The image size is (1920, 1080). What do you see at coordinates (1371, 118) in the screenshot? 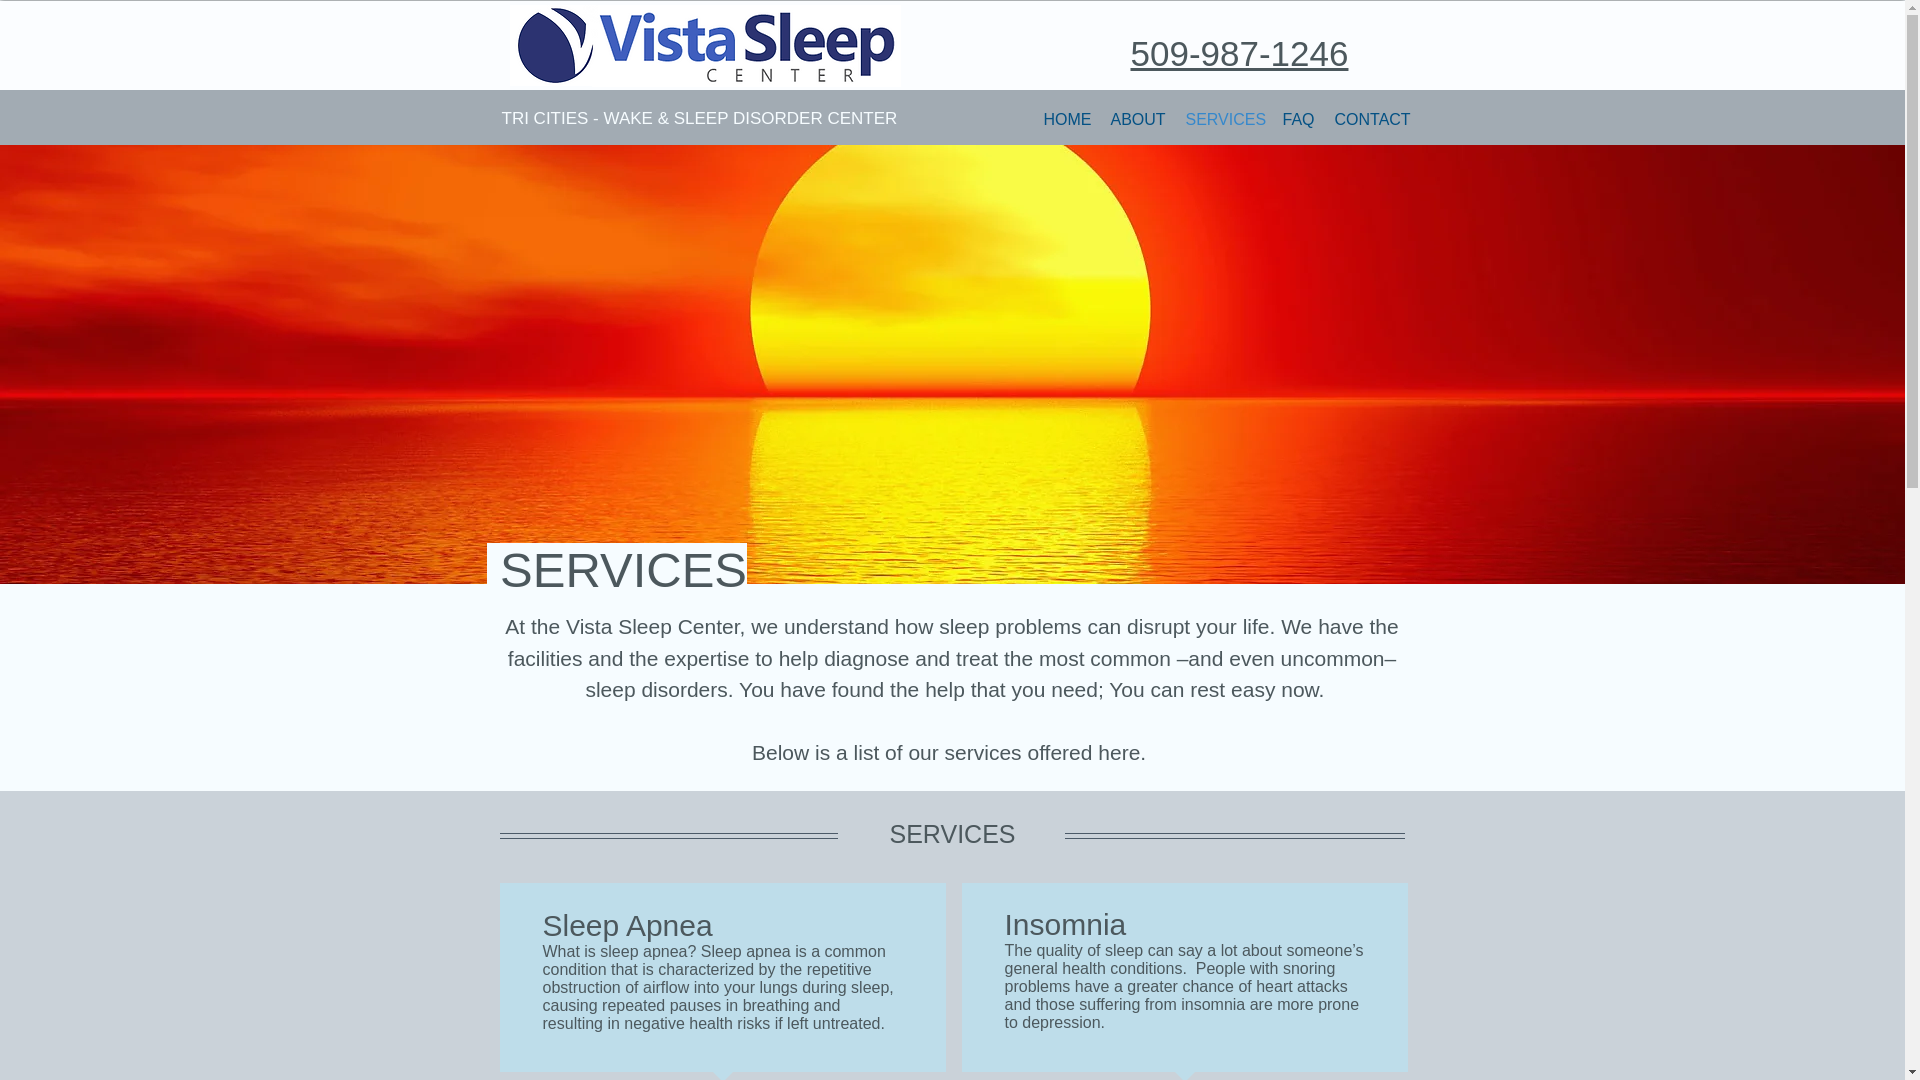
I see `CONTACT` at bounding box center [1371, 118].